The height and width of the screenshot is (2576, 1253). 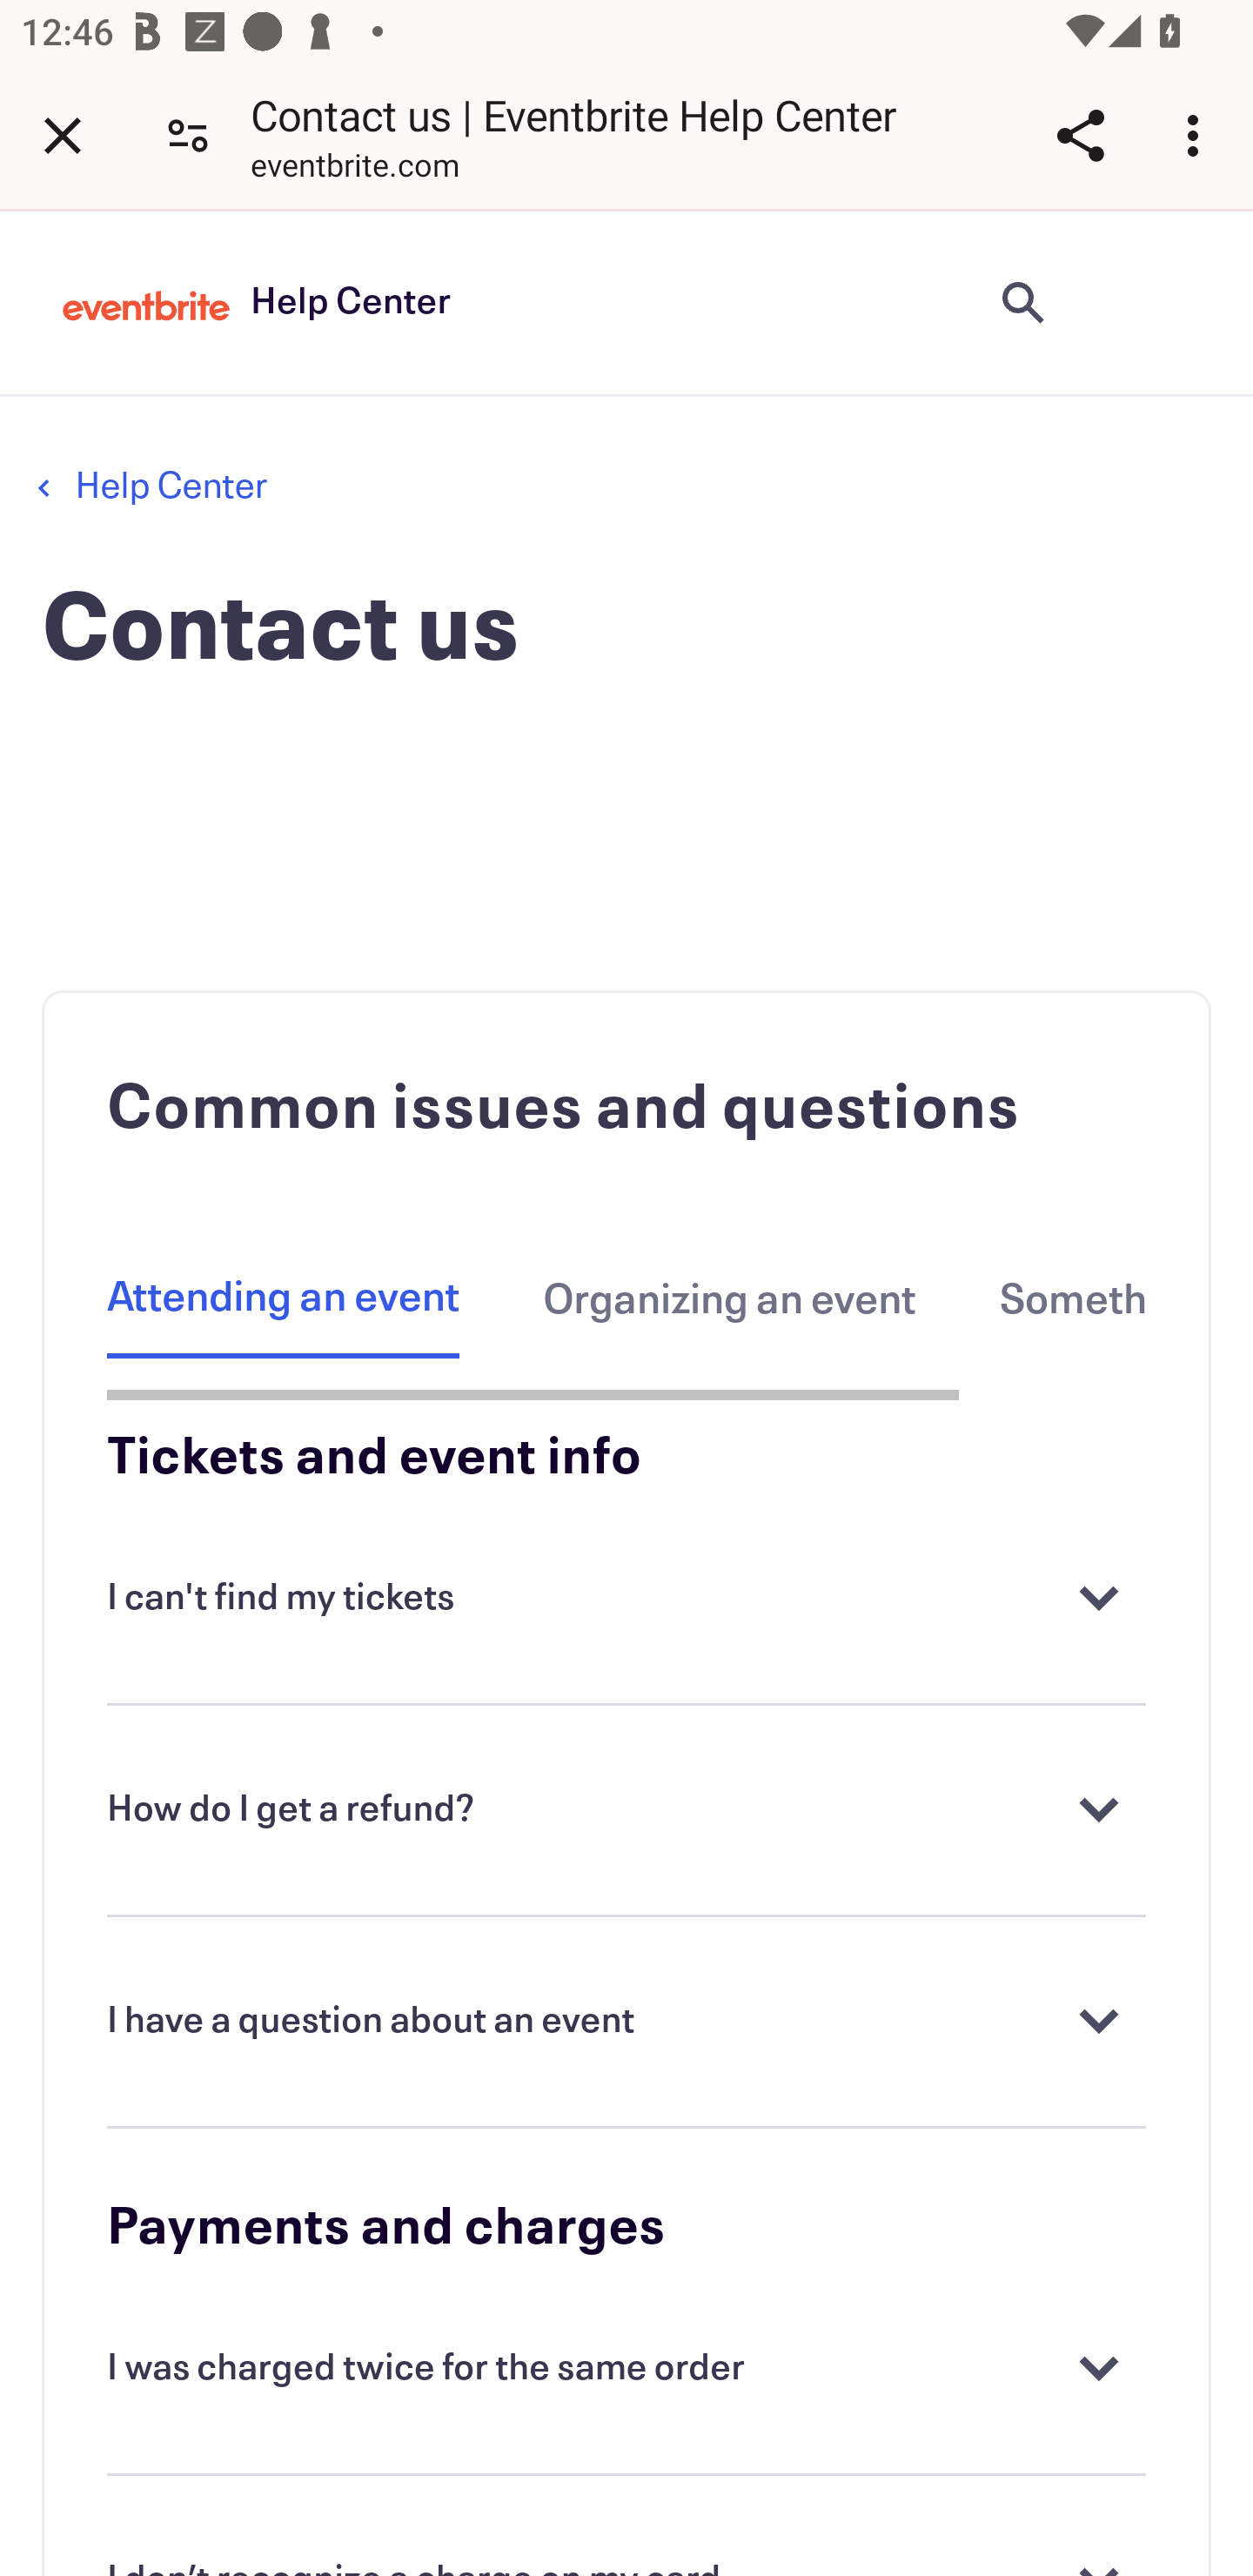 I want to click on Attending an event, so click(x=284, y=1300).